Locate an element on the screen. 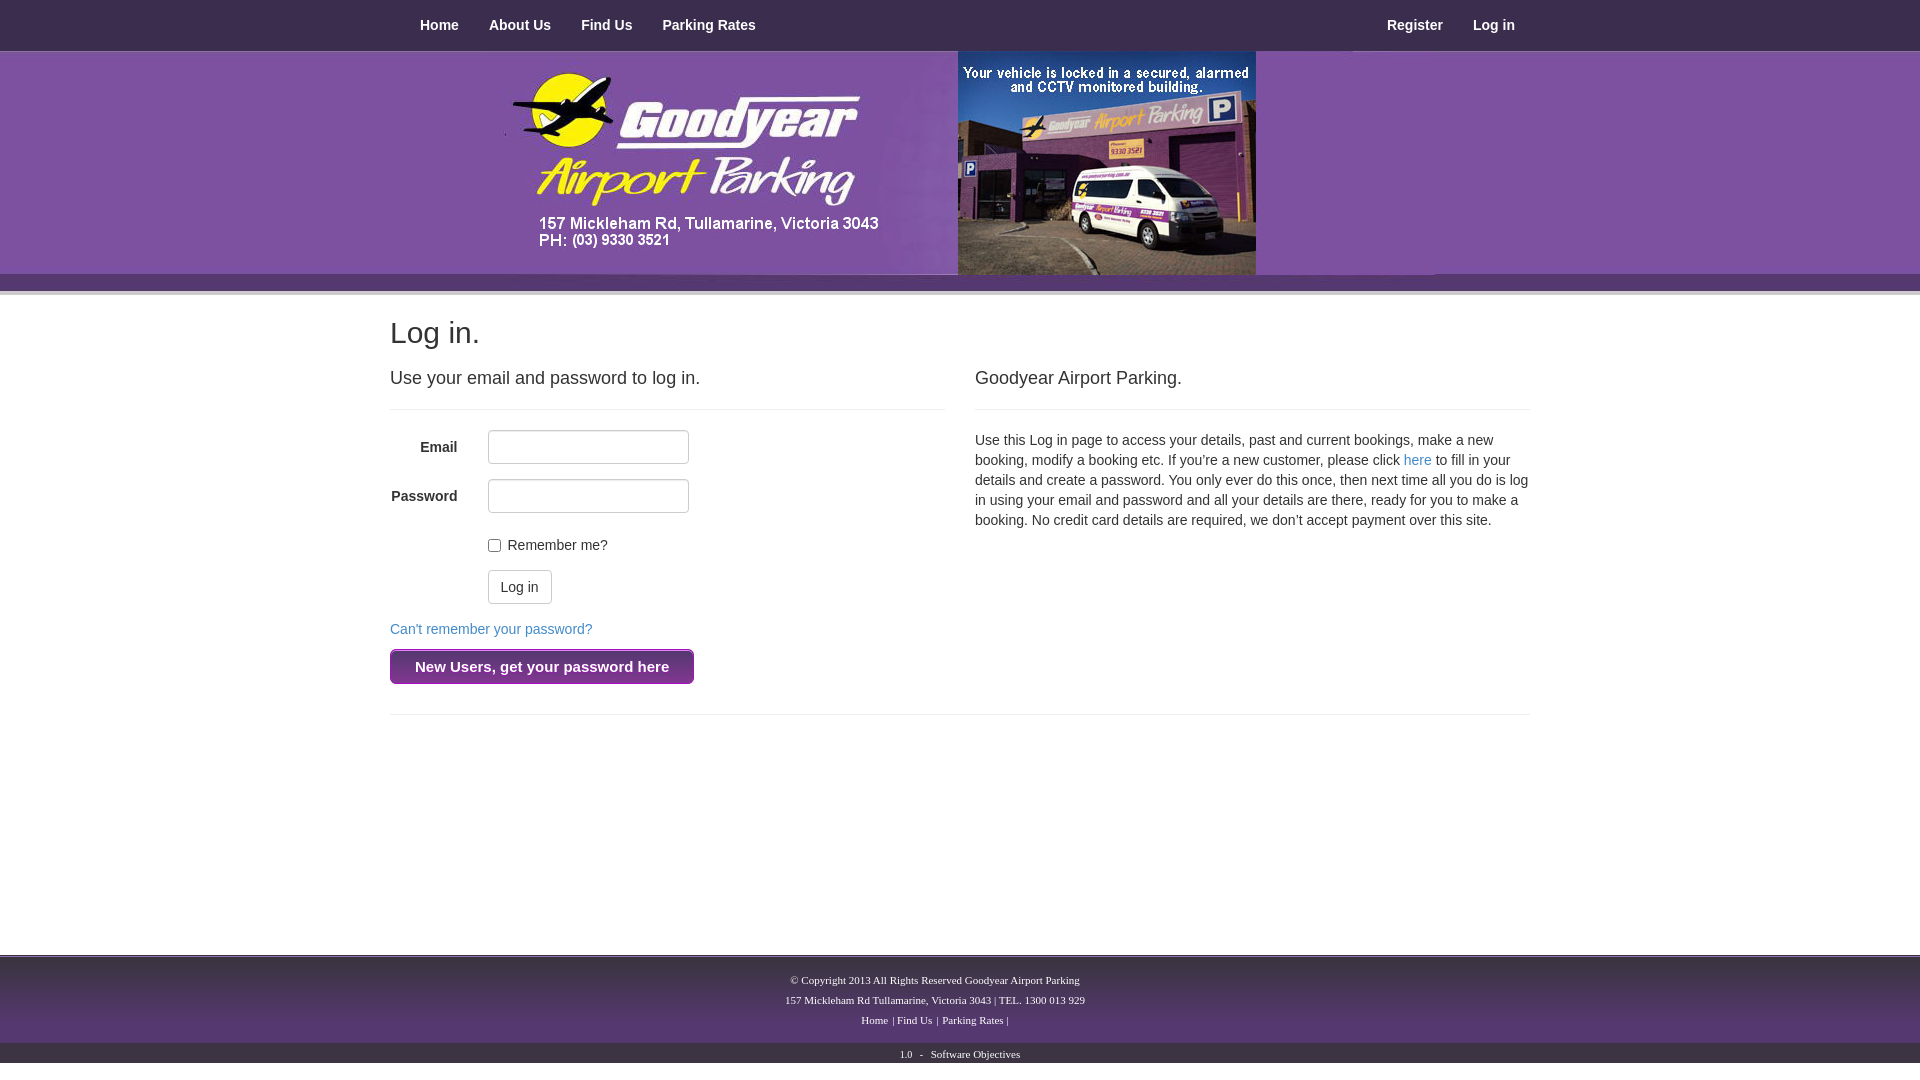 This screenshot has width=1920, height=1080. Log in is located at coordinates (1494, 25).